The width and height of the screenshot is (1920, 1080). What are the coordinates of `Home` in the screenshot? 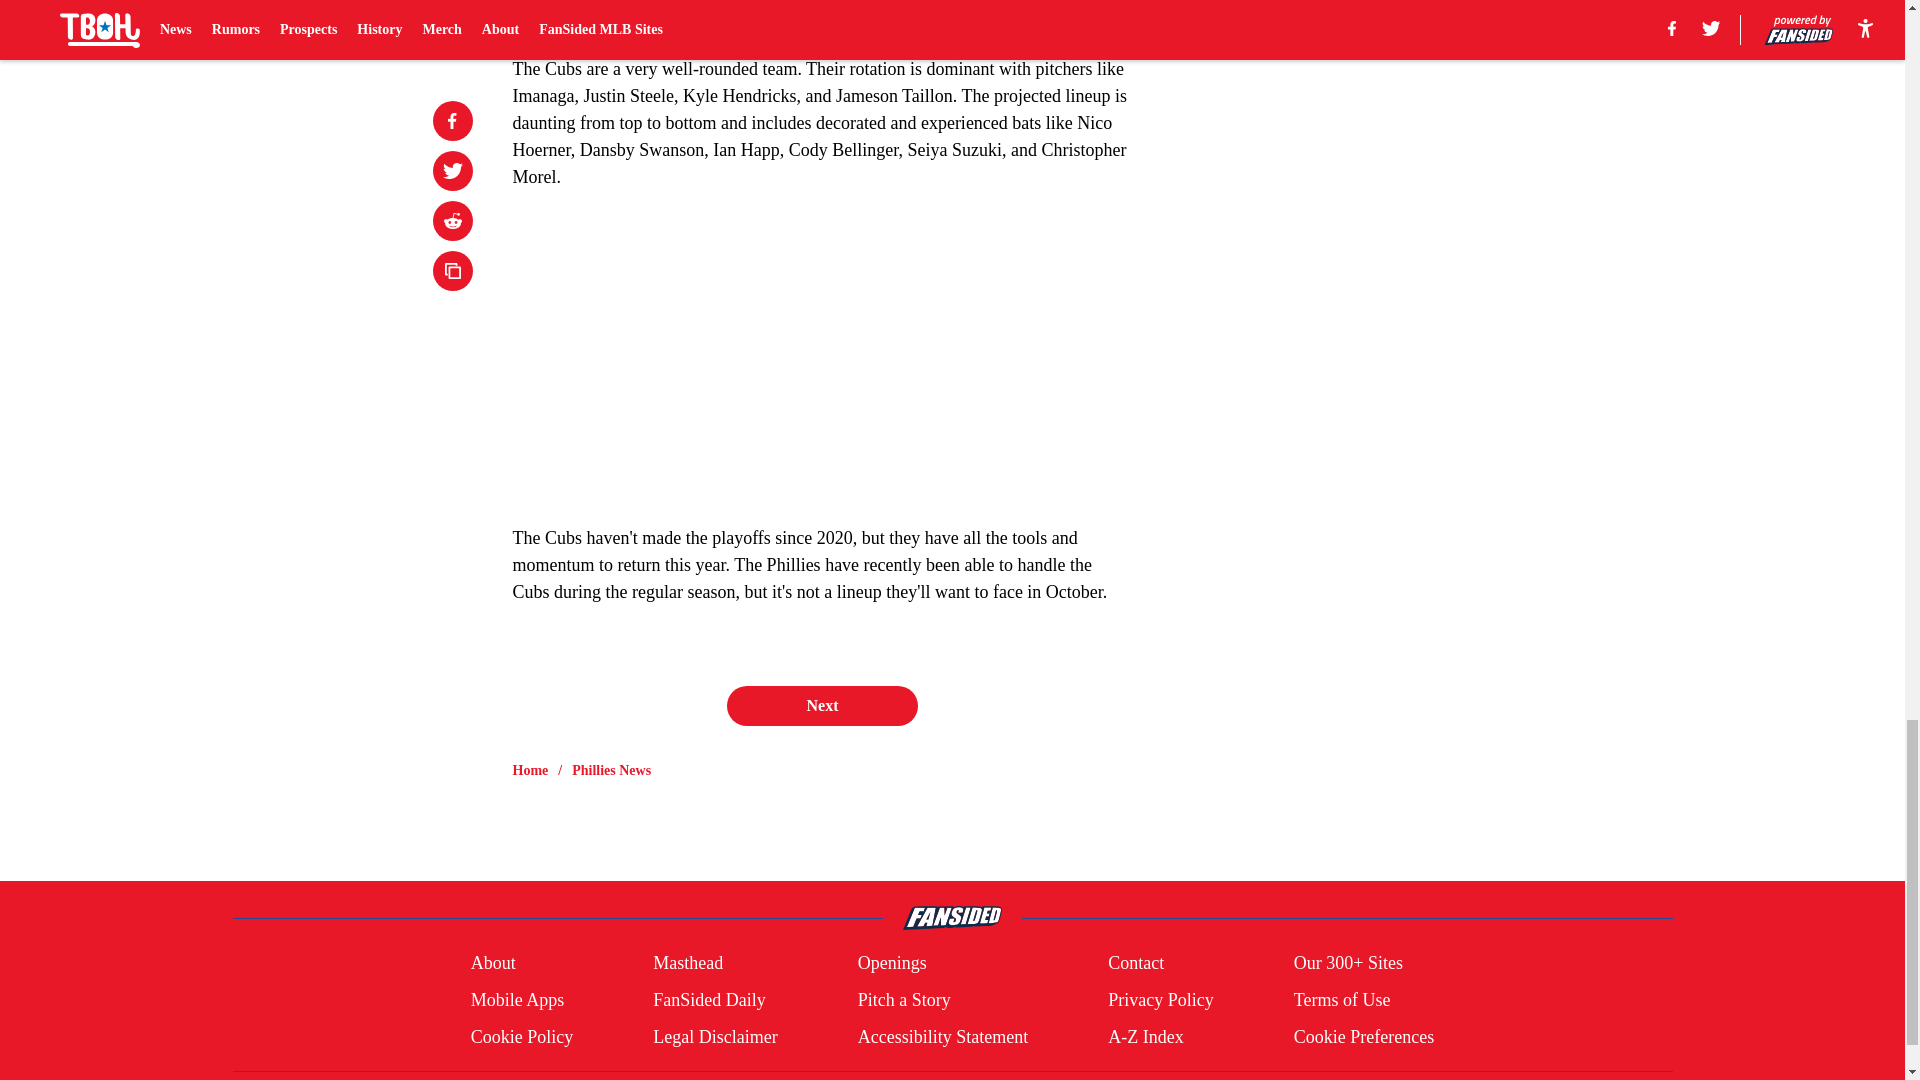 It's located at (530, 770).